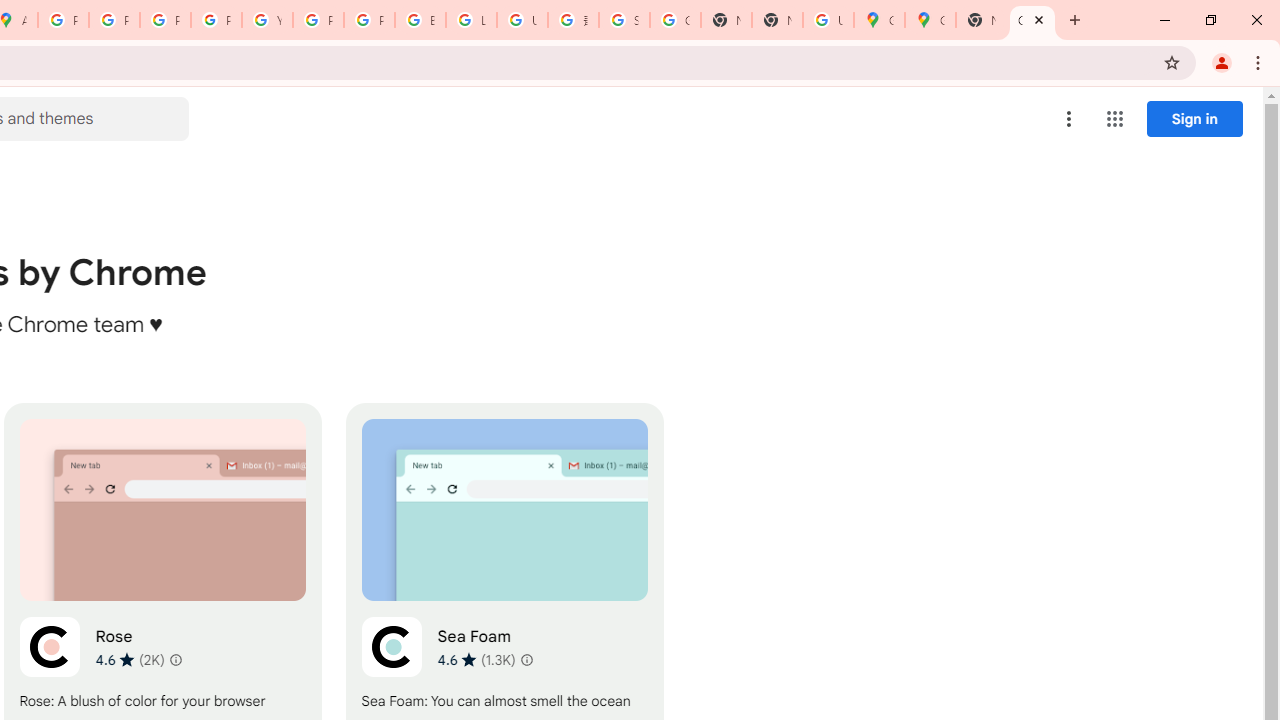  Describe the element at coordinates (114, 20) in the screenshot. I see `Privacy Help Center - Policies Help` at that location.